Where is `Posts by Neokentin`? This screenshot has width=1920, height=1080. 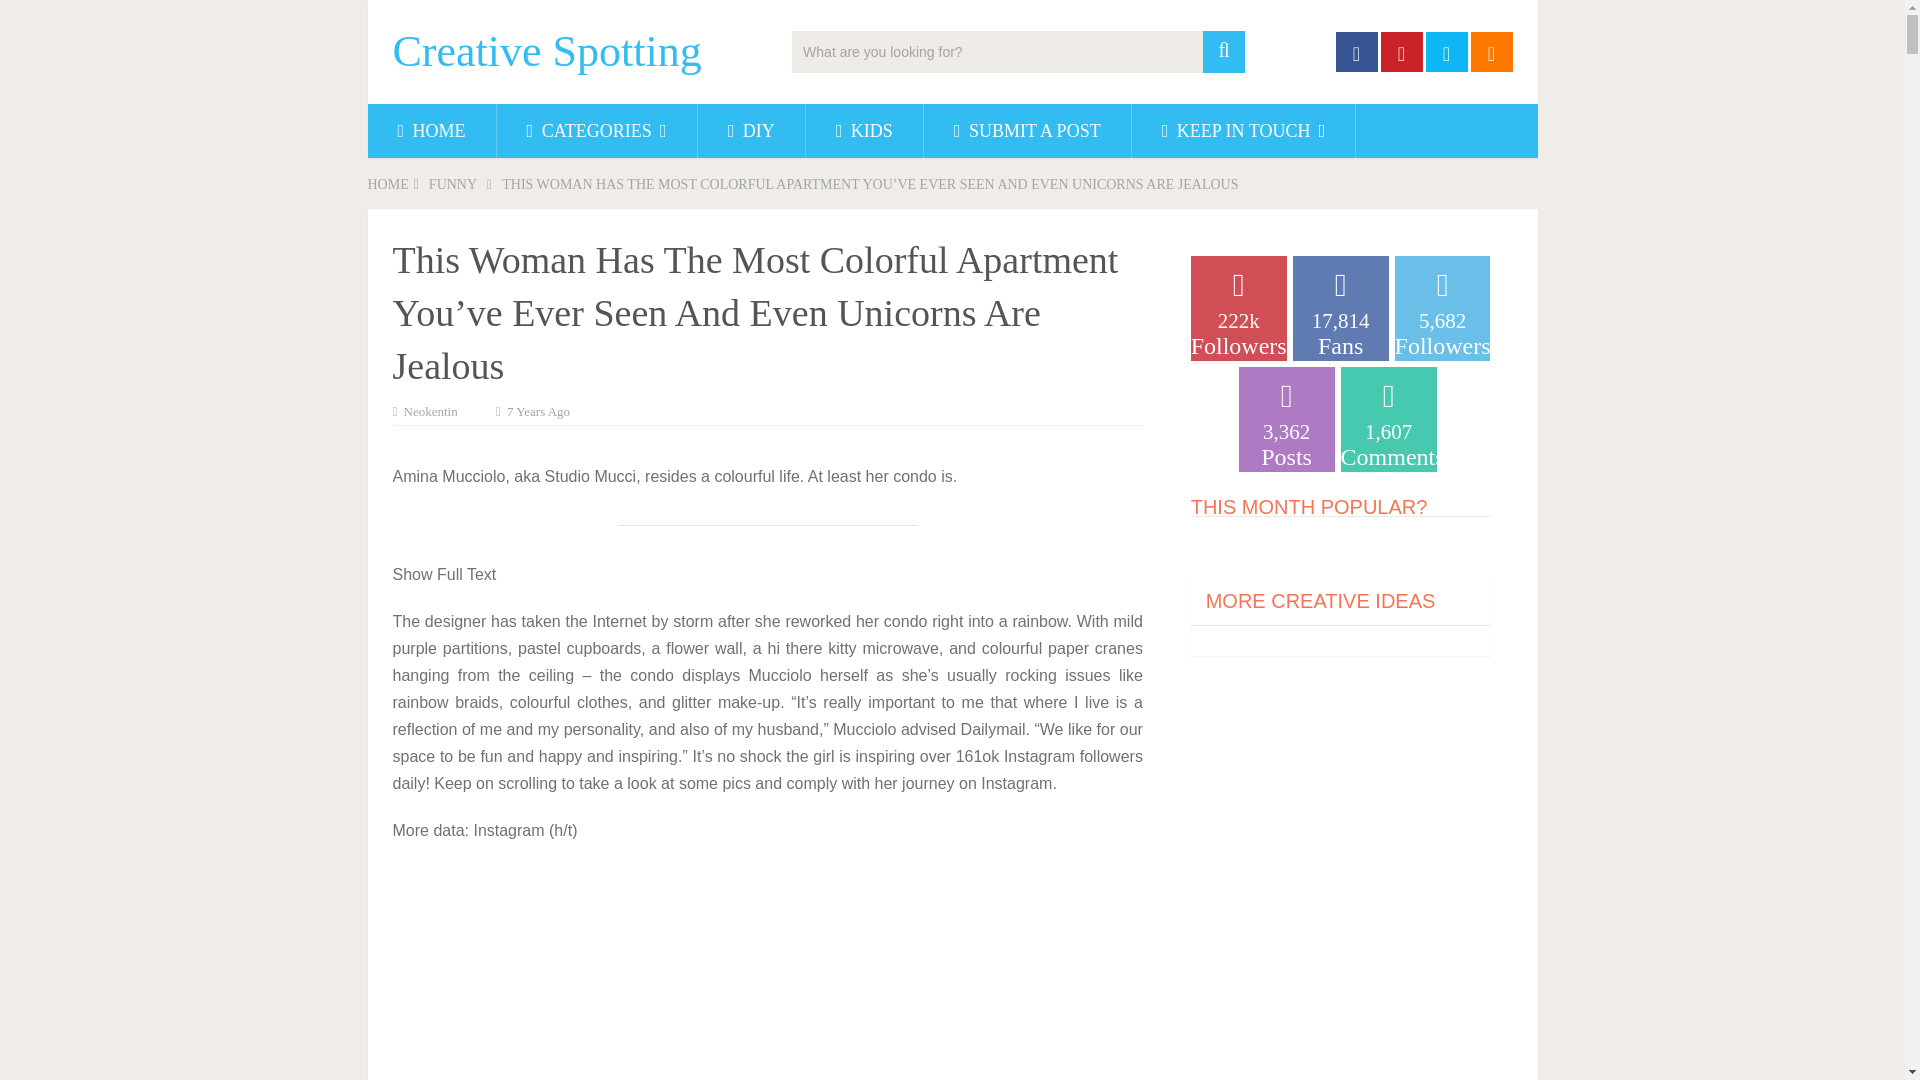 Posts by Neokentin is located at coordinates (430, 411).